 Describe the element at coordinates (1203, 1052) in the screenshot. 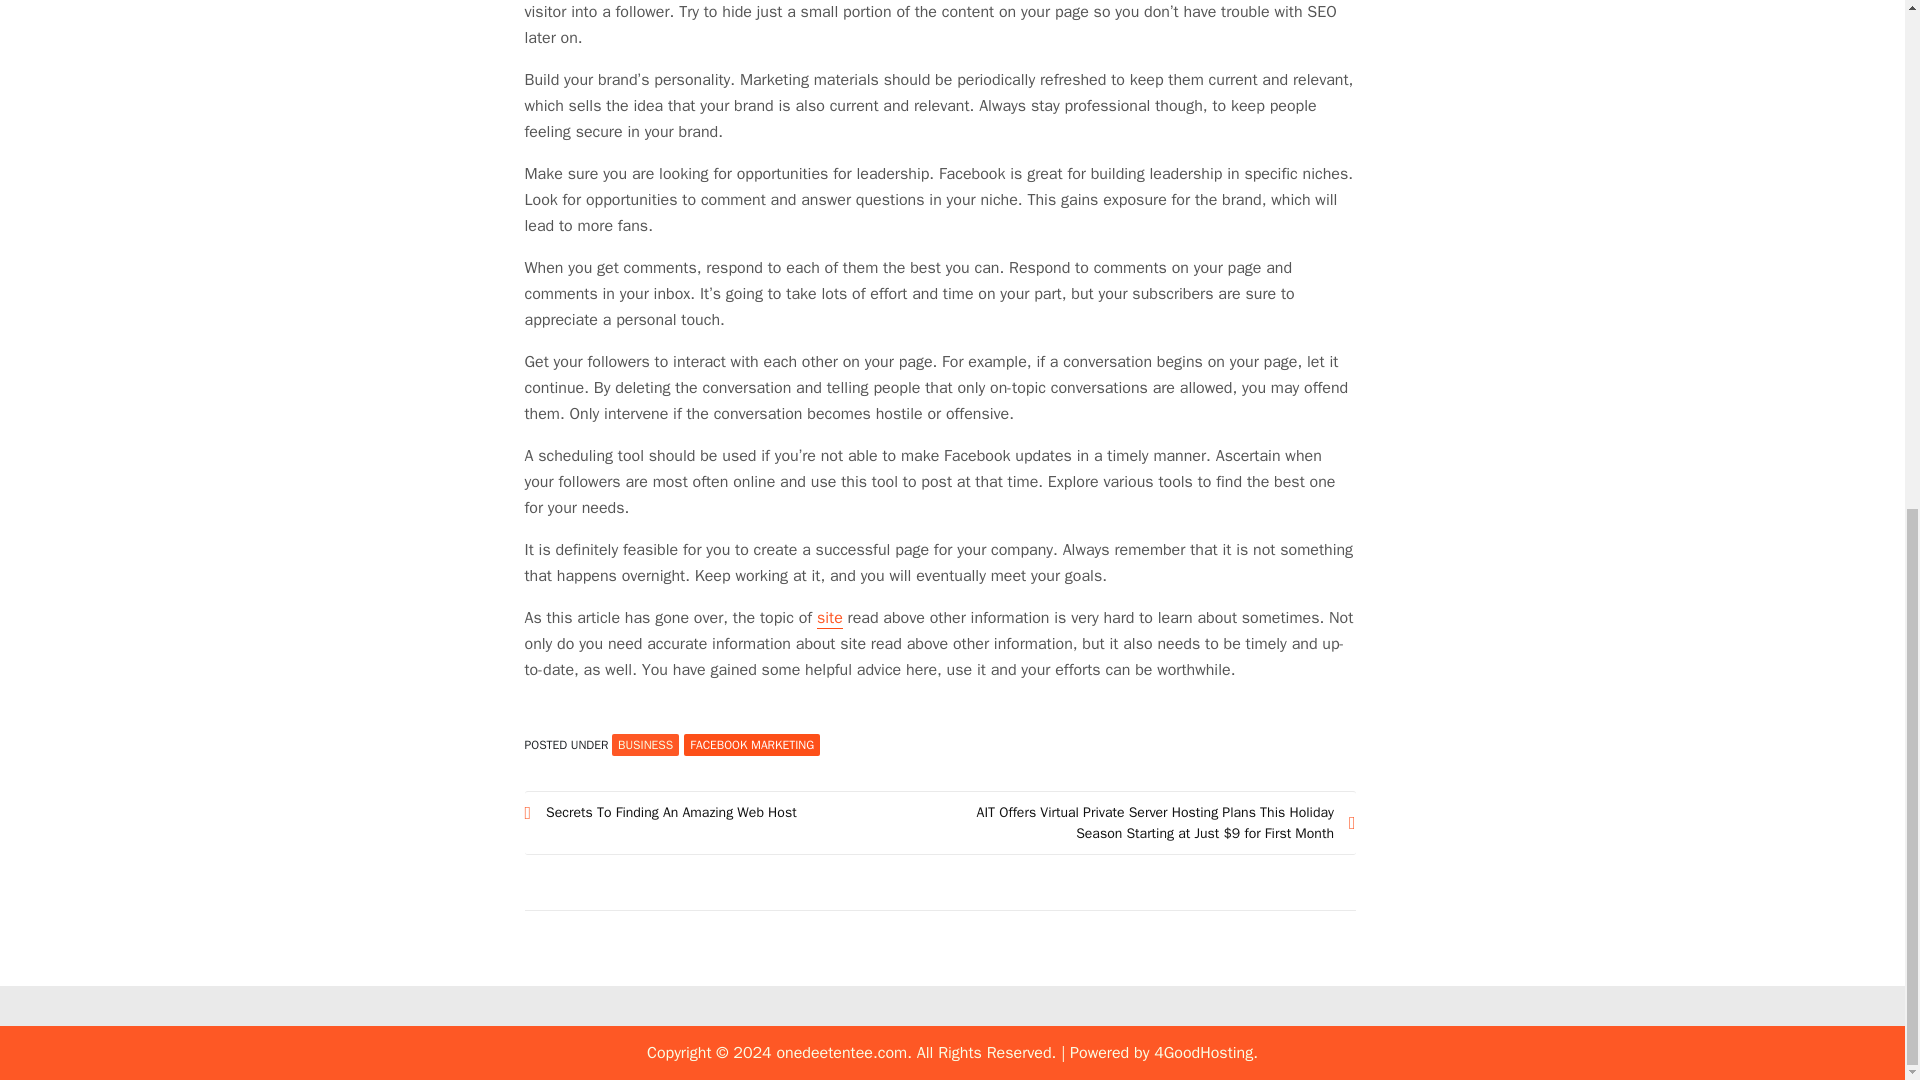

I see `4GoodHosting` at that location.